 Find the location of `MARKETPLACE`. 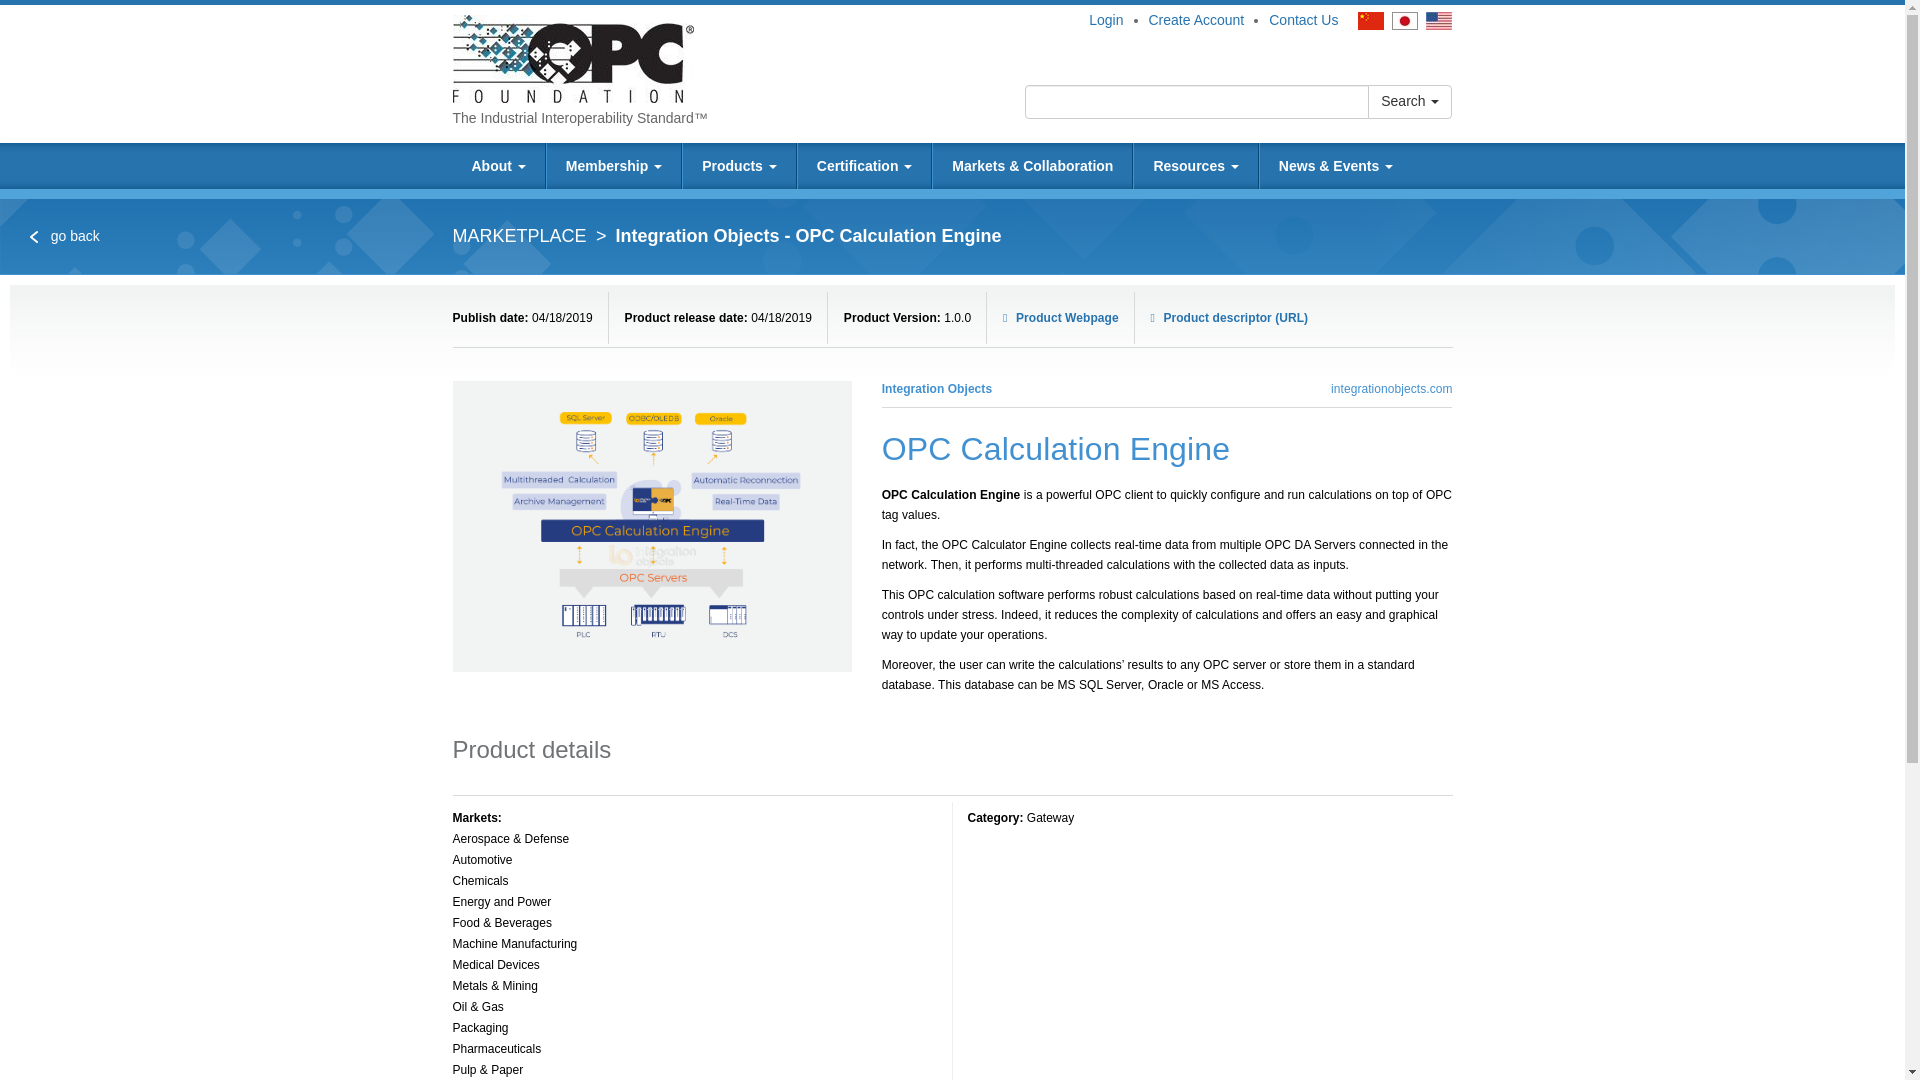

MARKETPLACE is located at coordinates (518, 236).